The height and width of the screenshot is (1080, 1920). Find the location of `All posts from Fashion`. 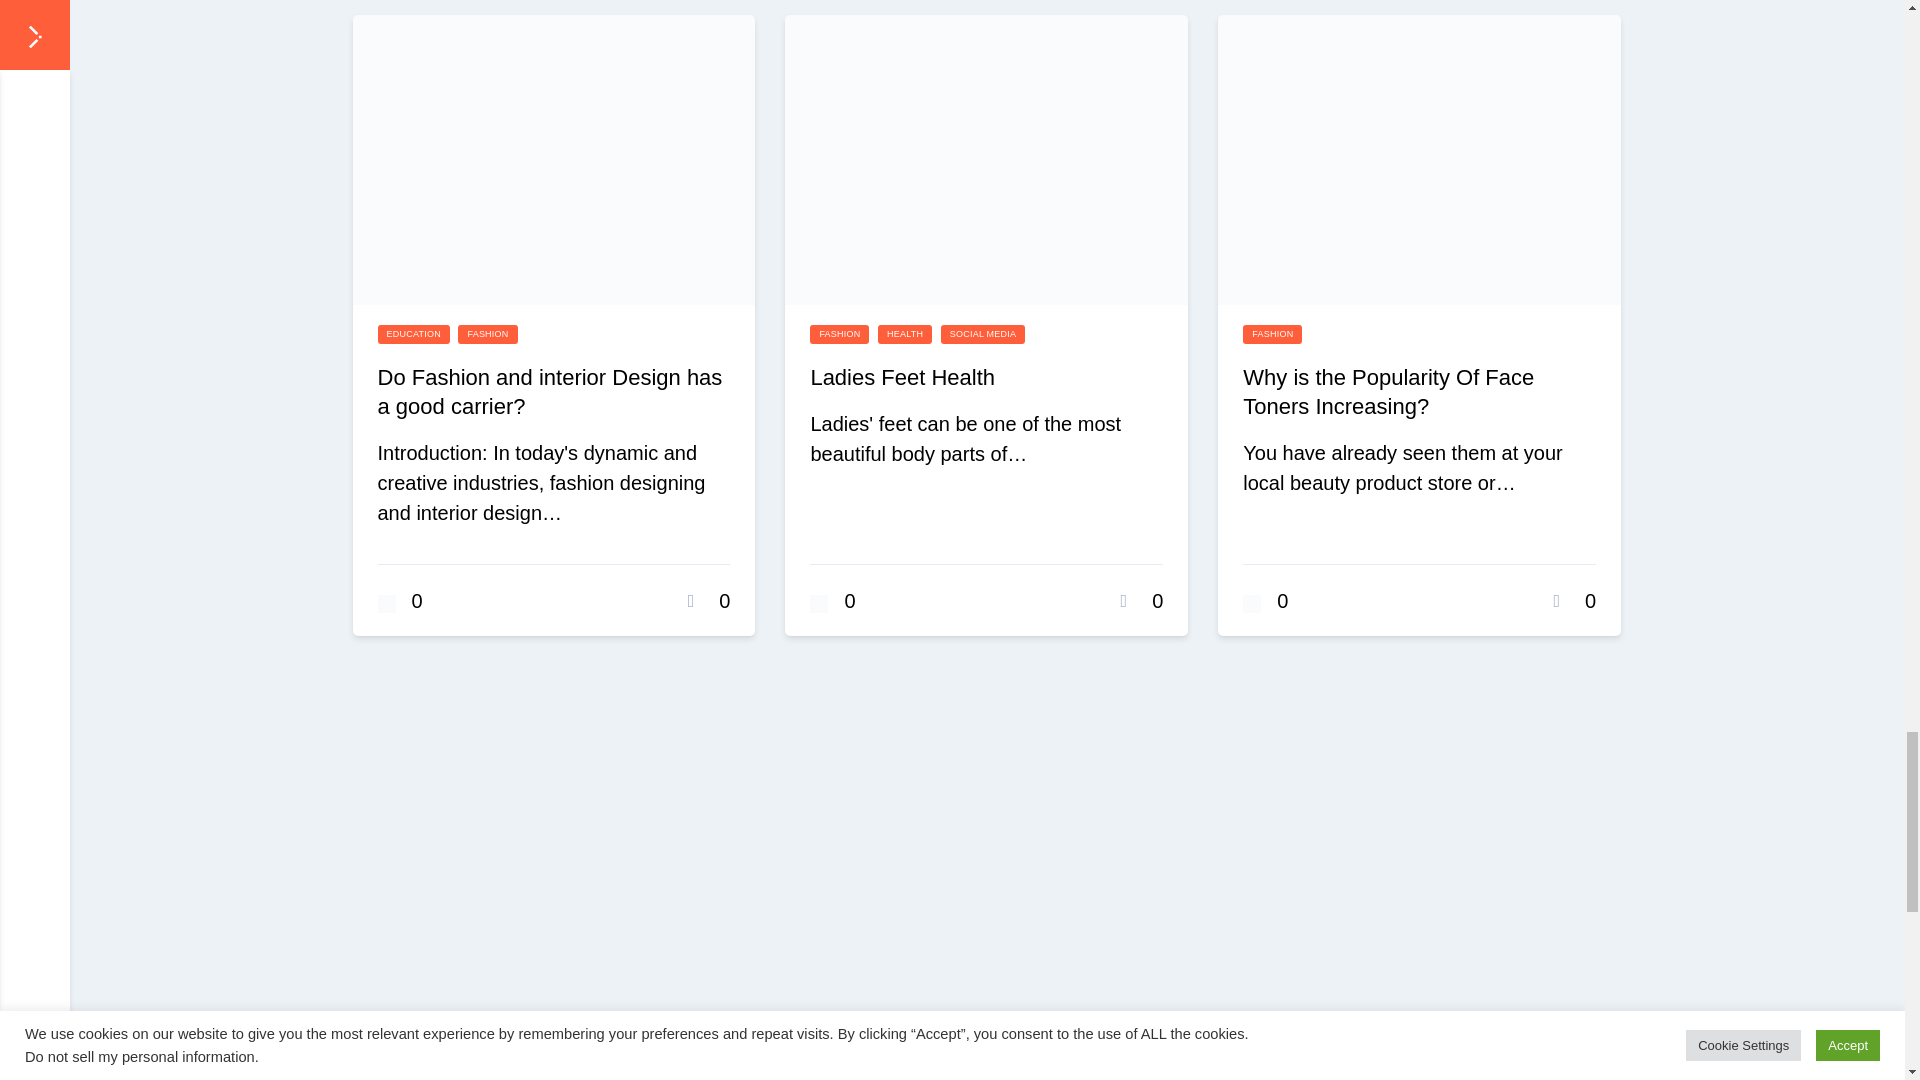

All posts from Fashion is located at coordinates (1272, 334).